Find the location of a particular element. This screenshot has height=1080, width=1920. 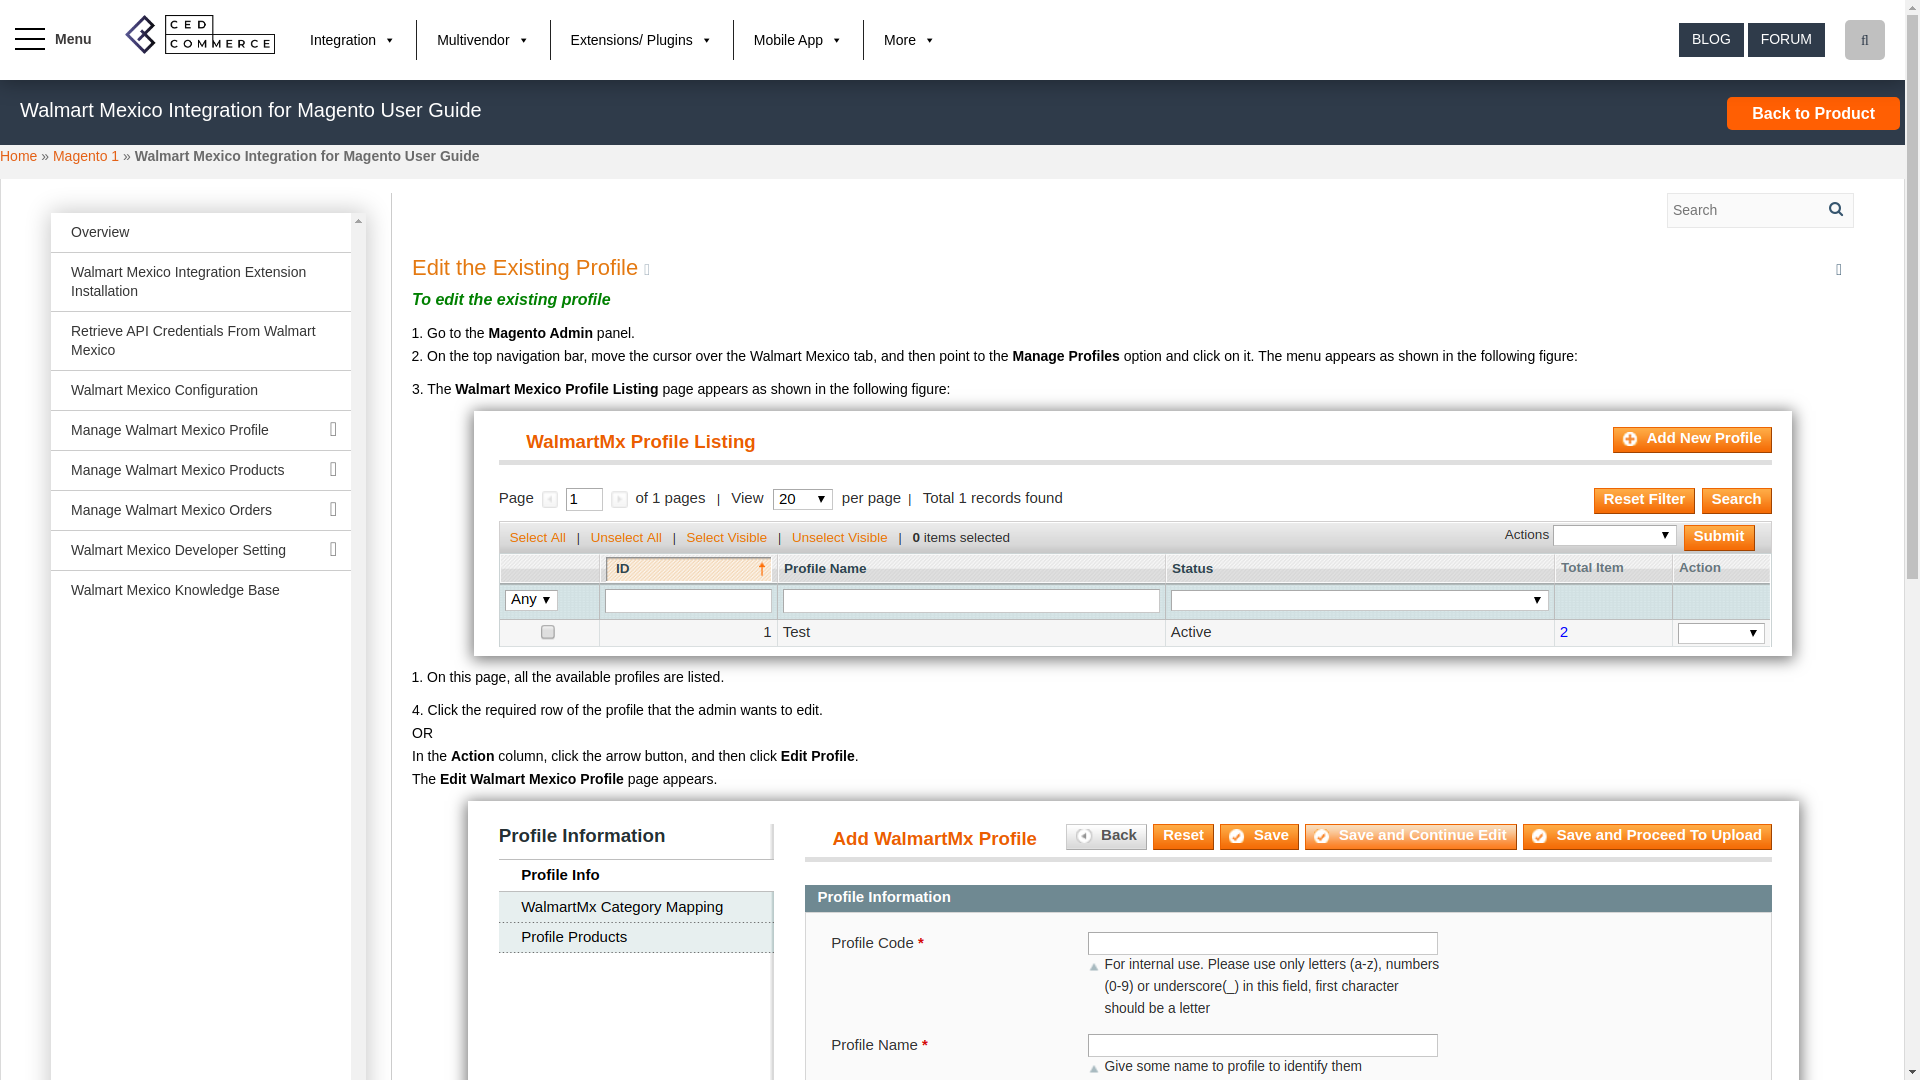

FORUM is located at coordinates (1786, 40).